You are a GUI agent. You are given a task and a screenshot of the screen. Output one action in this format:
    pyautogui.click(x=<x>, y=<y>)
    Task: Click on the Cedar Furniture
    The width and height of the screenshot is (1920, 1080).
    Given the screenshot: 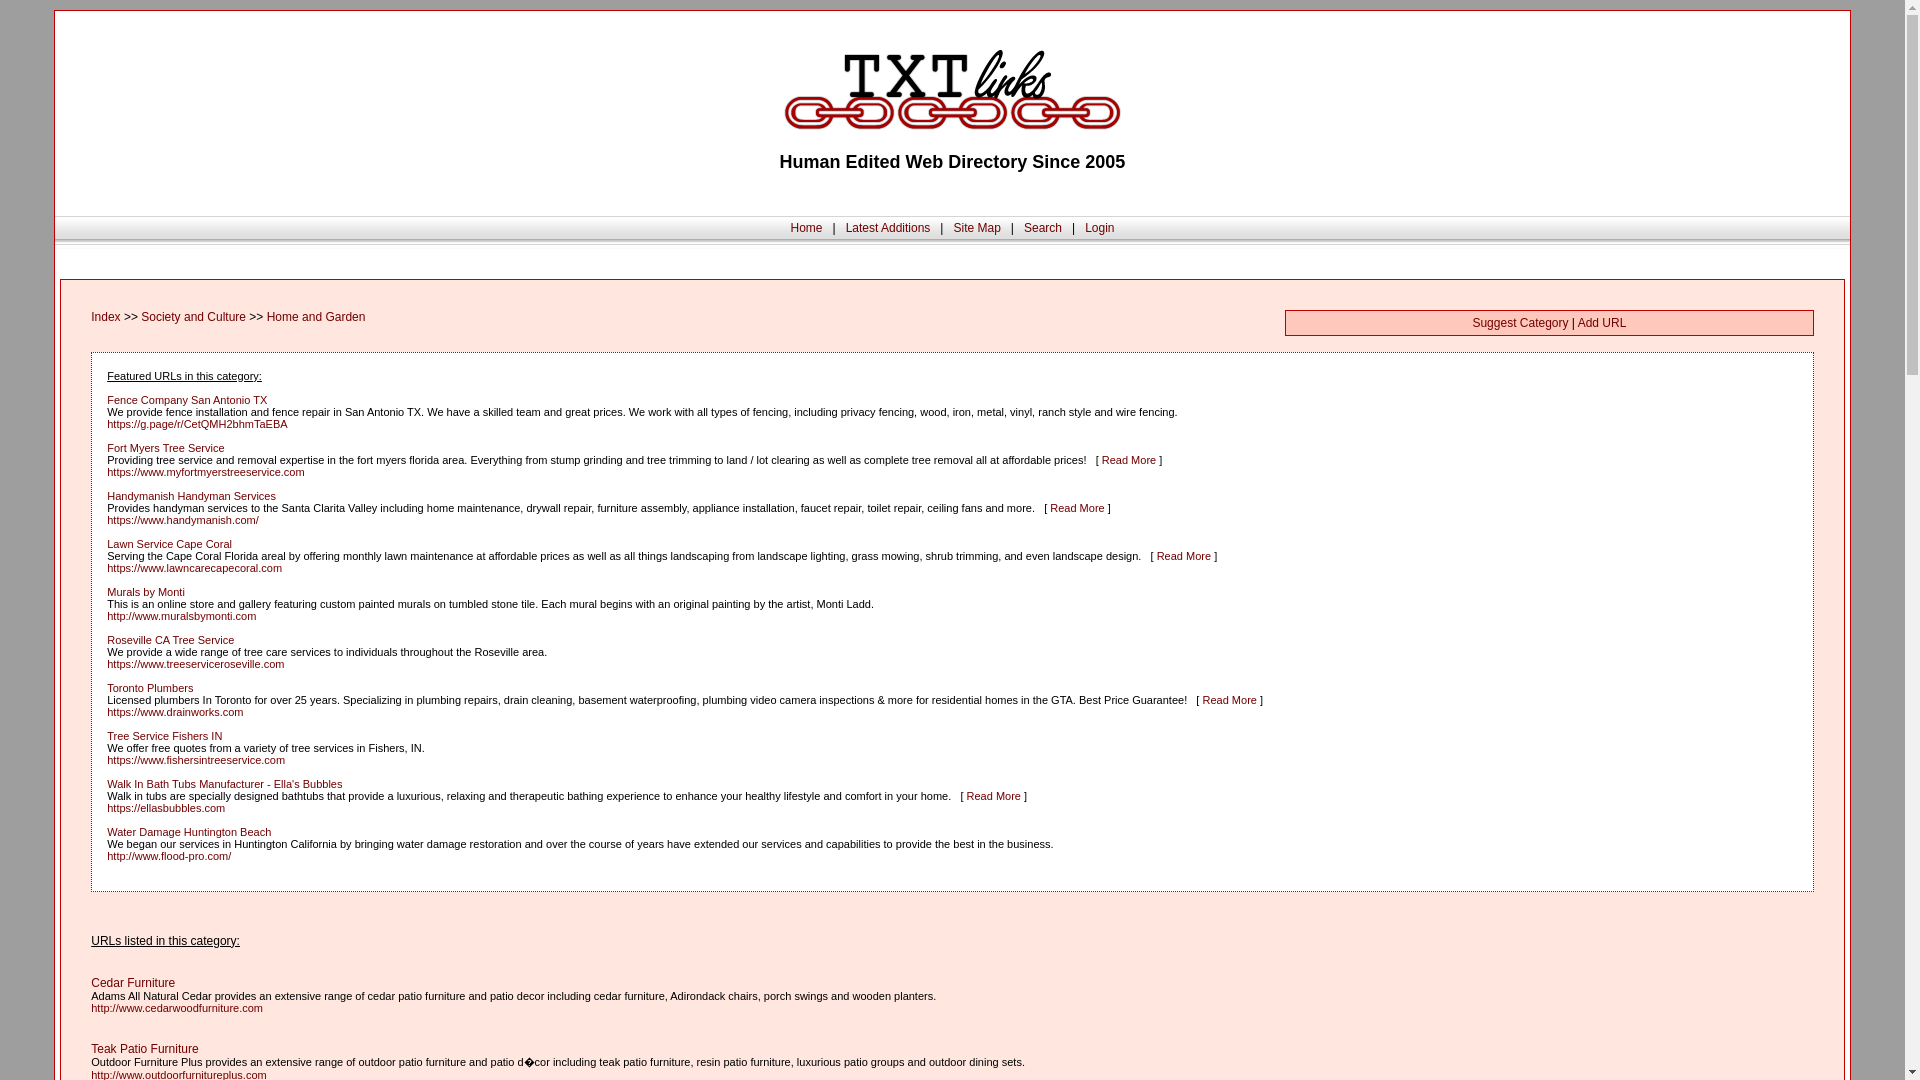 What is the action you would take?
    pyautogui.click(x=132, y=983)
    